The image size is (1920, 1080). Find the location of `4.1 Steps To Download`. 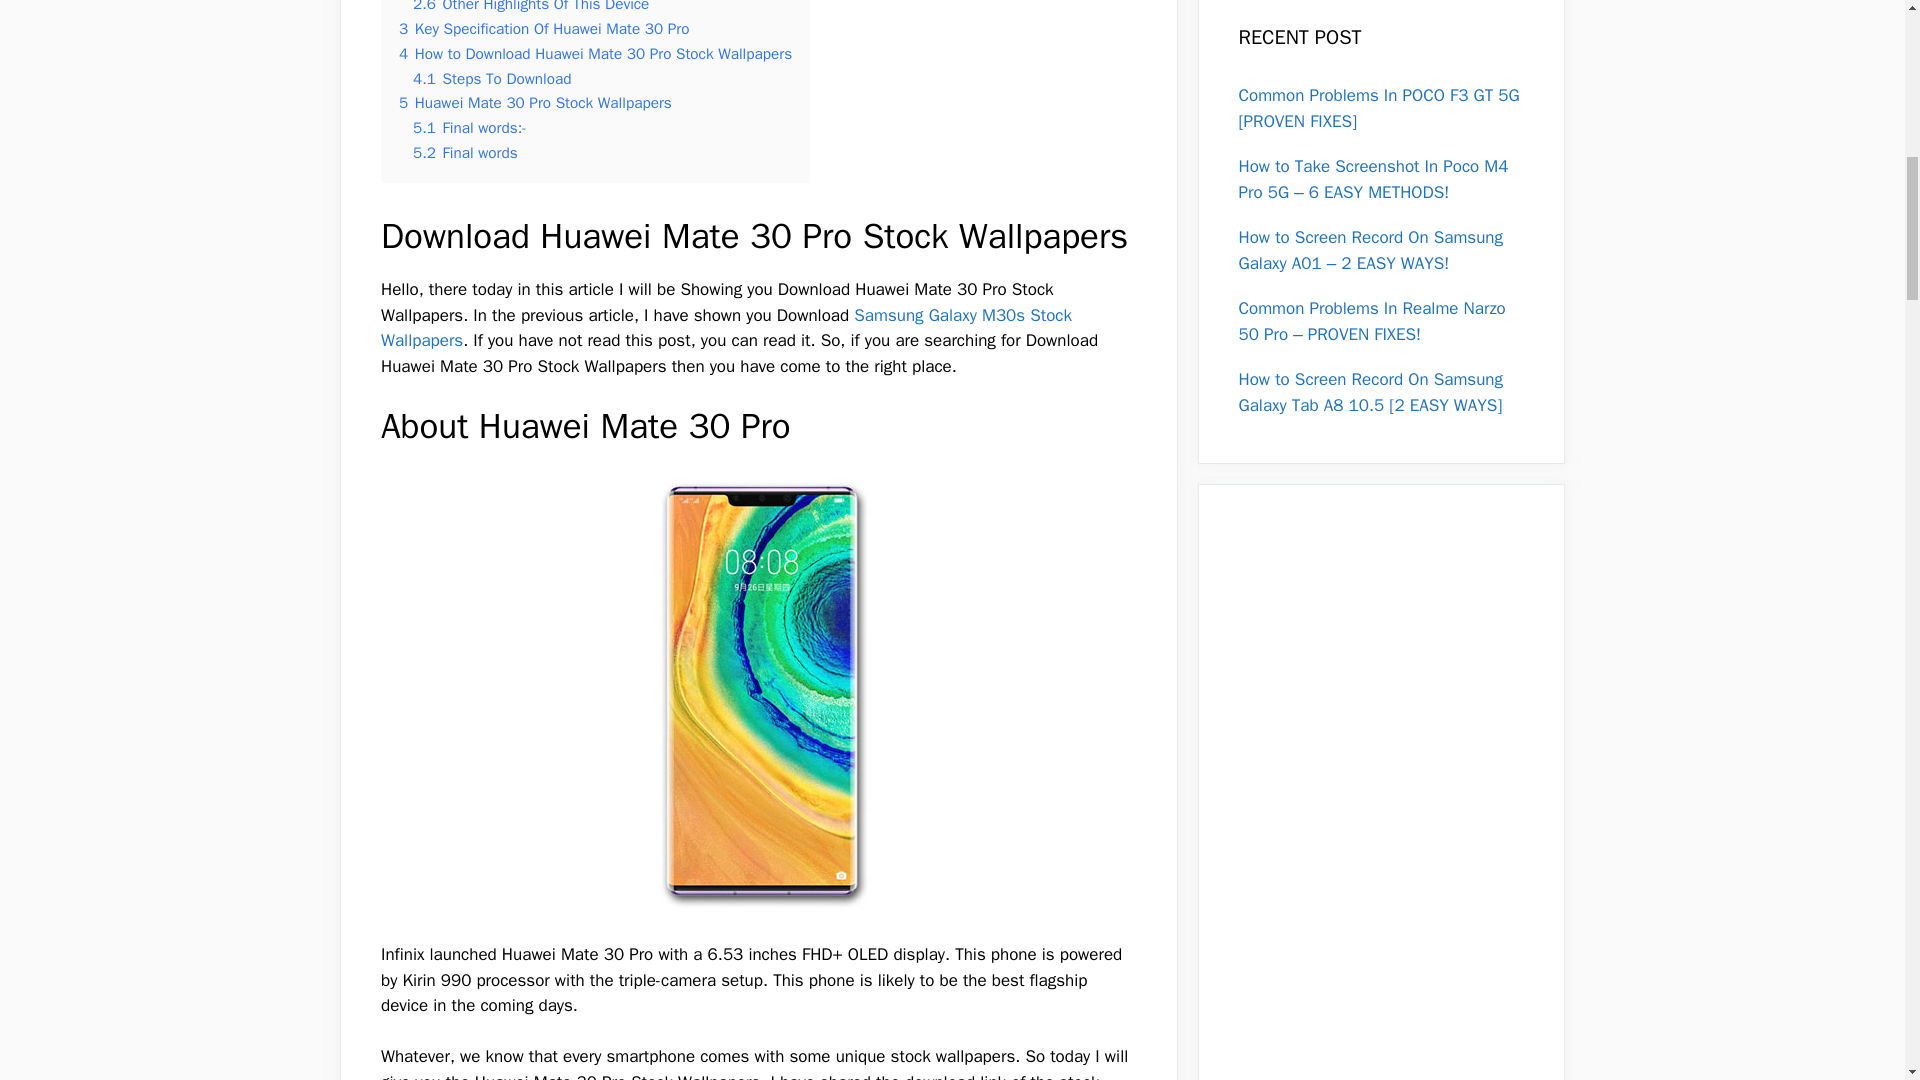

4.1 Steps To Download is located at coordinates (491, 78).